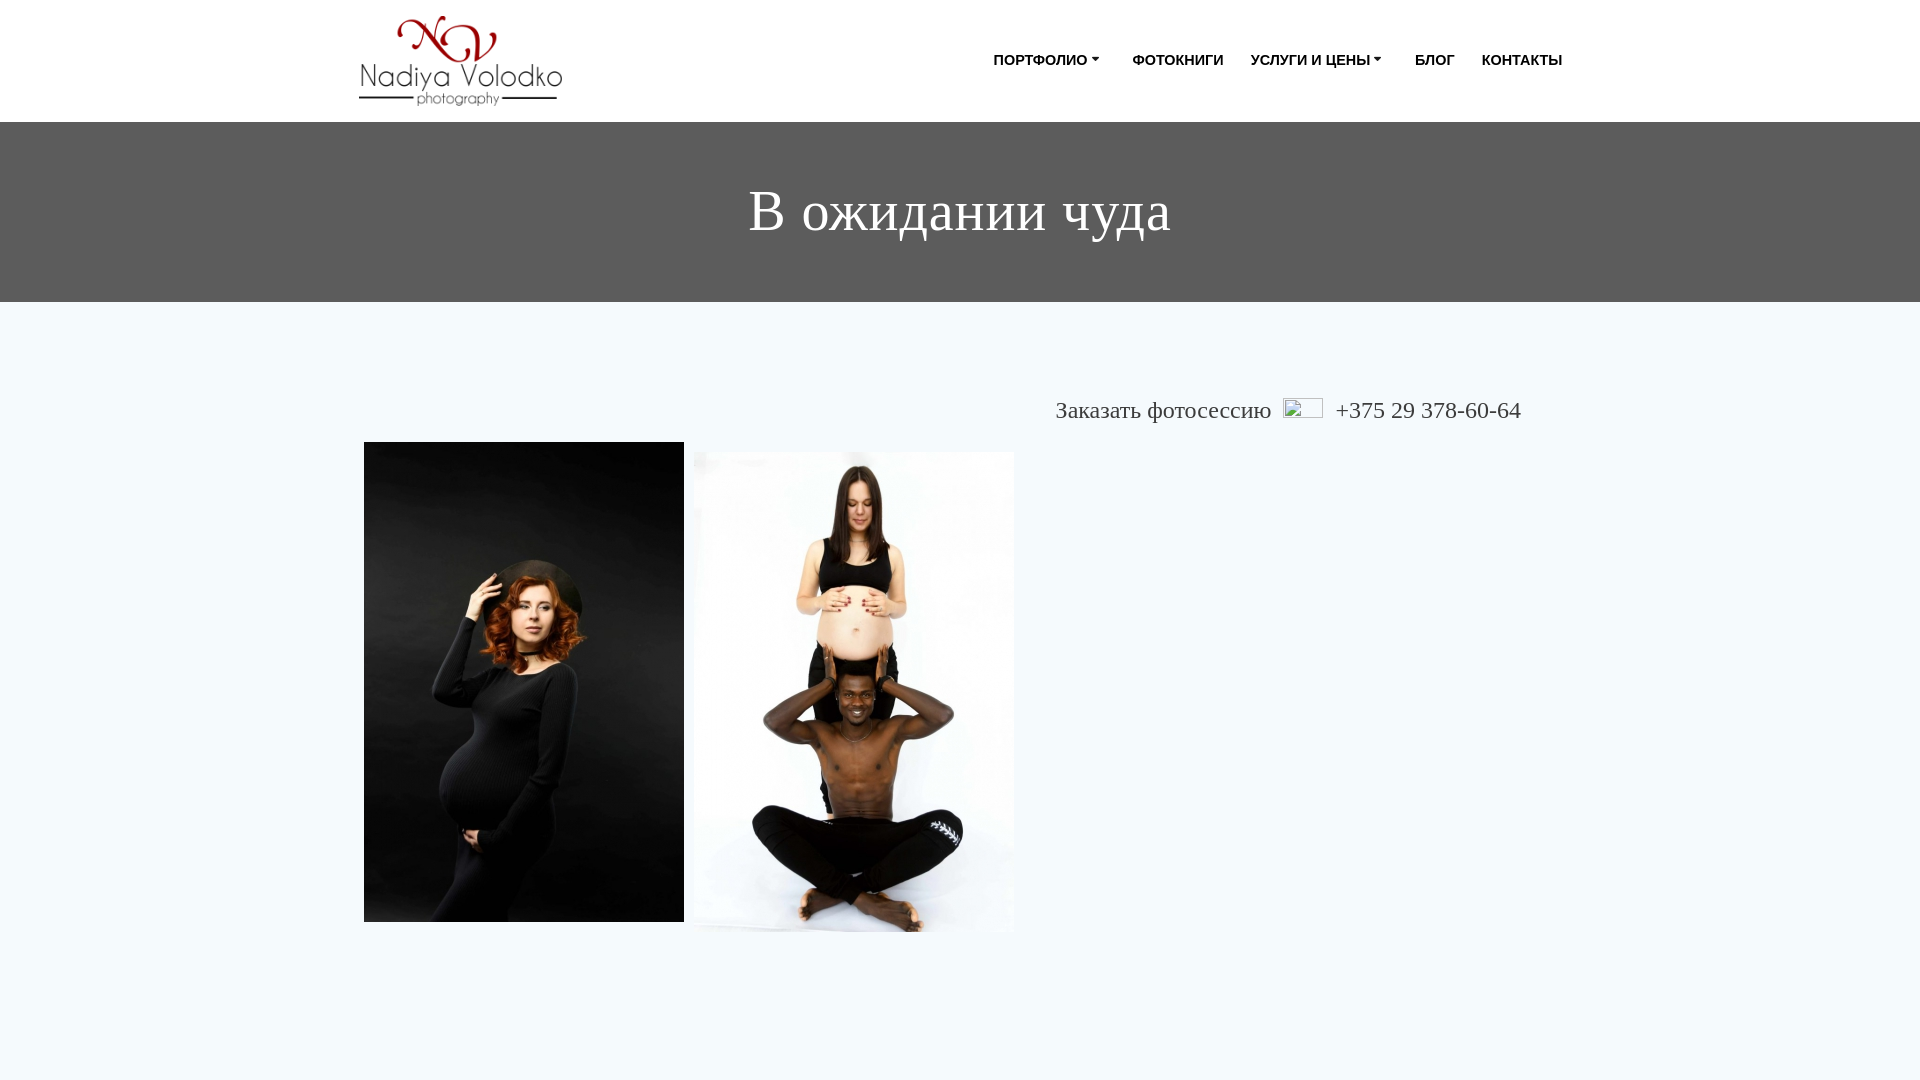  Describe the element at coordinates (1024, 830) in the screenshot. I see `22.01.20-19` at that location.